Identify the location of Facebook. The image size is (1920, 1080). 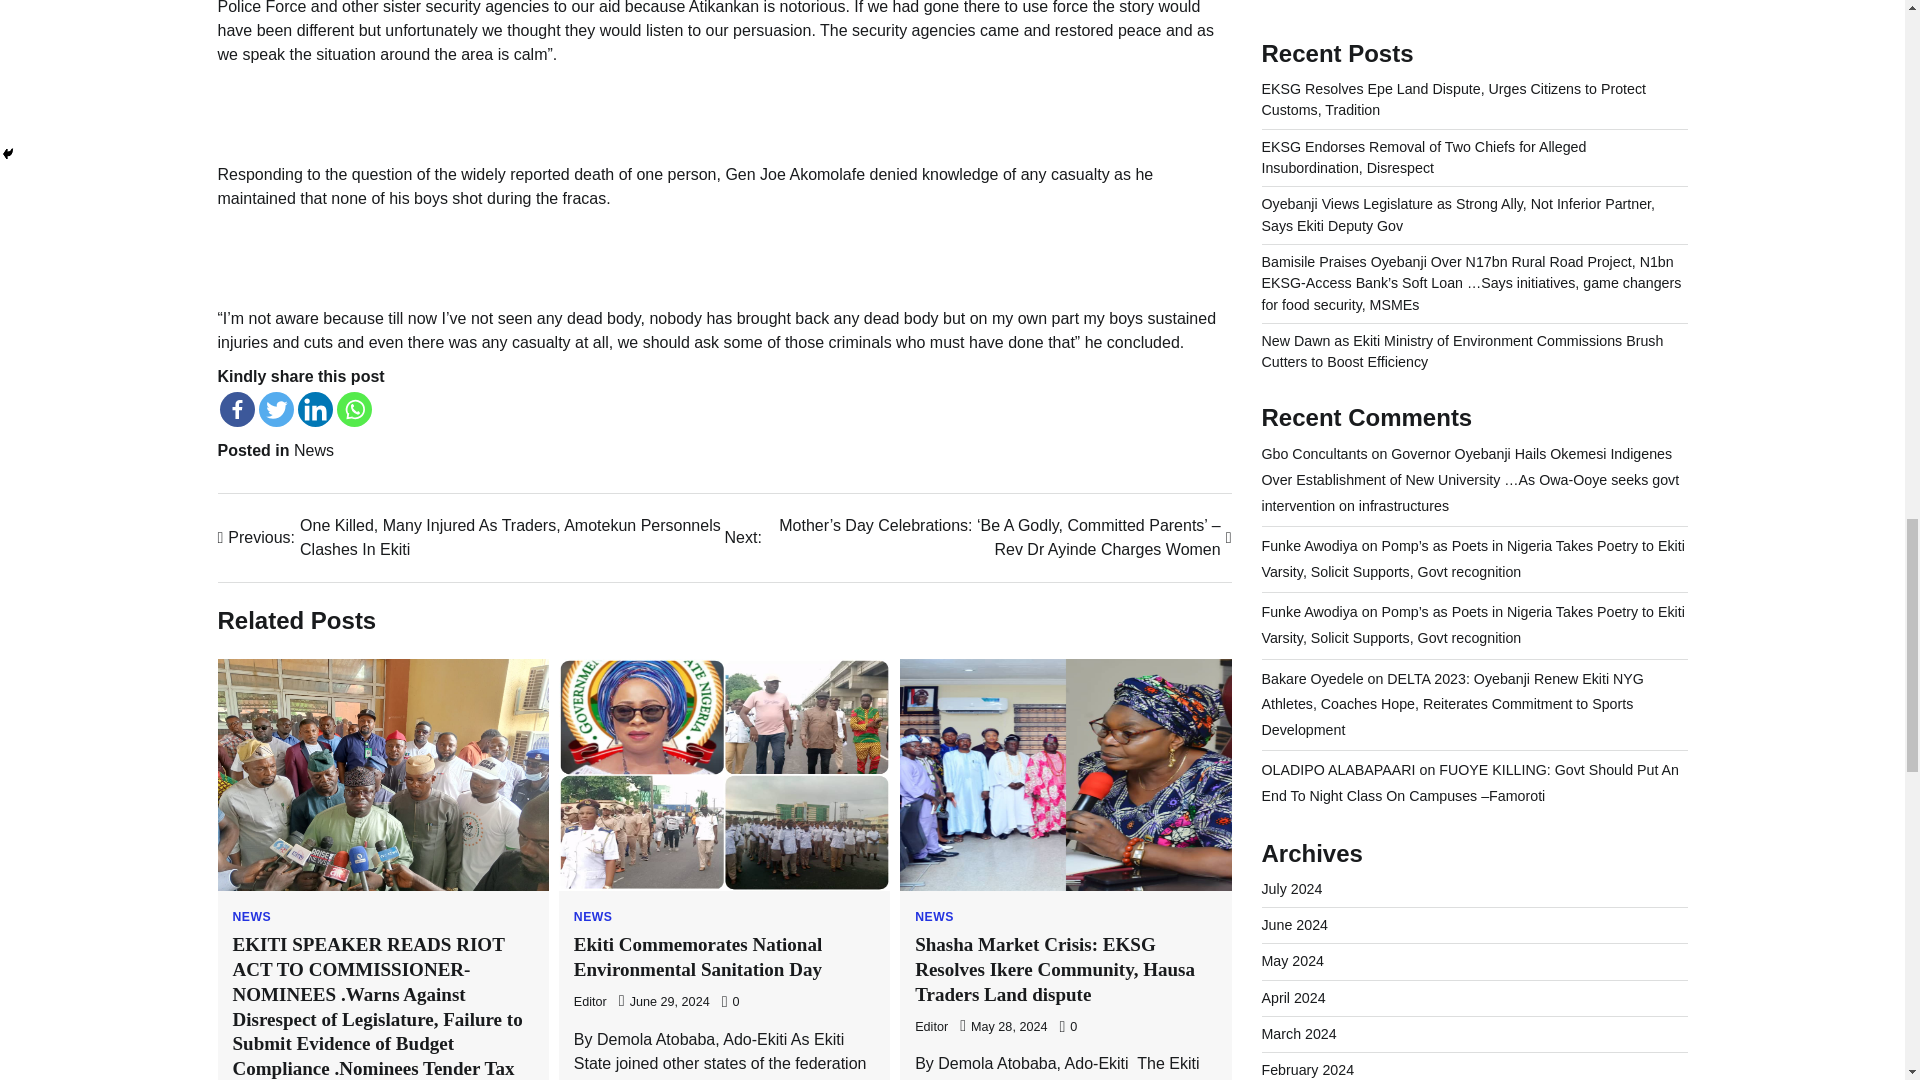
(238, 409).